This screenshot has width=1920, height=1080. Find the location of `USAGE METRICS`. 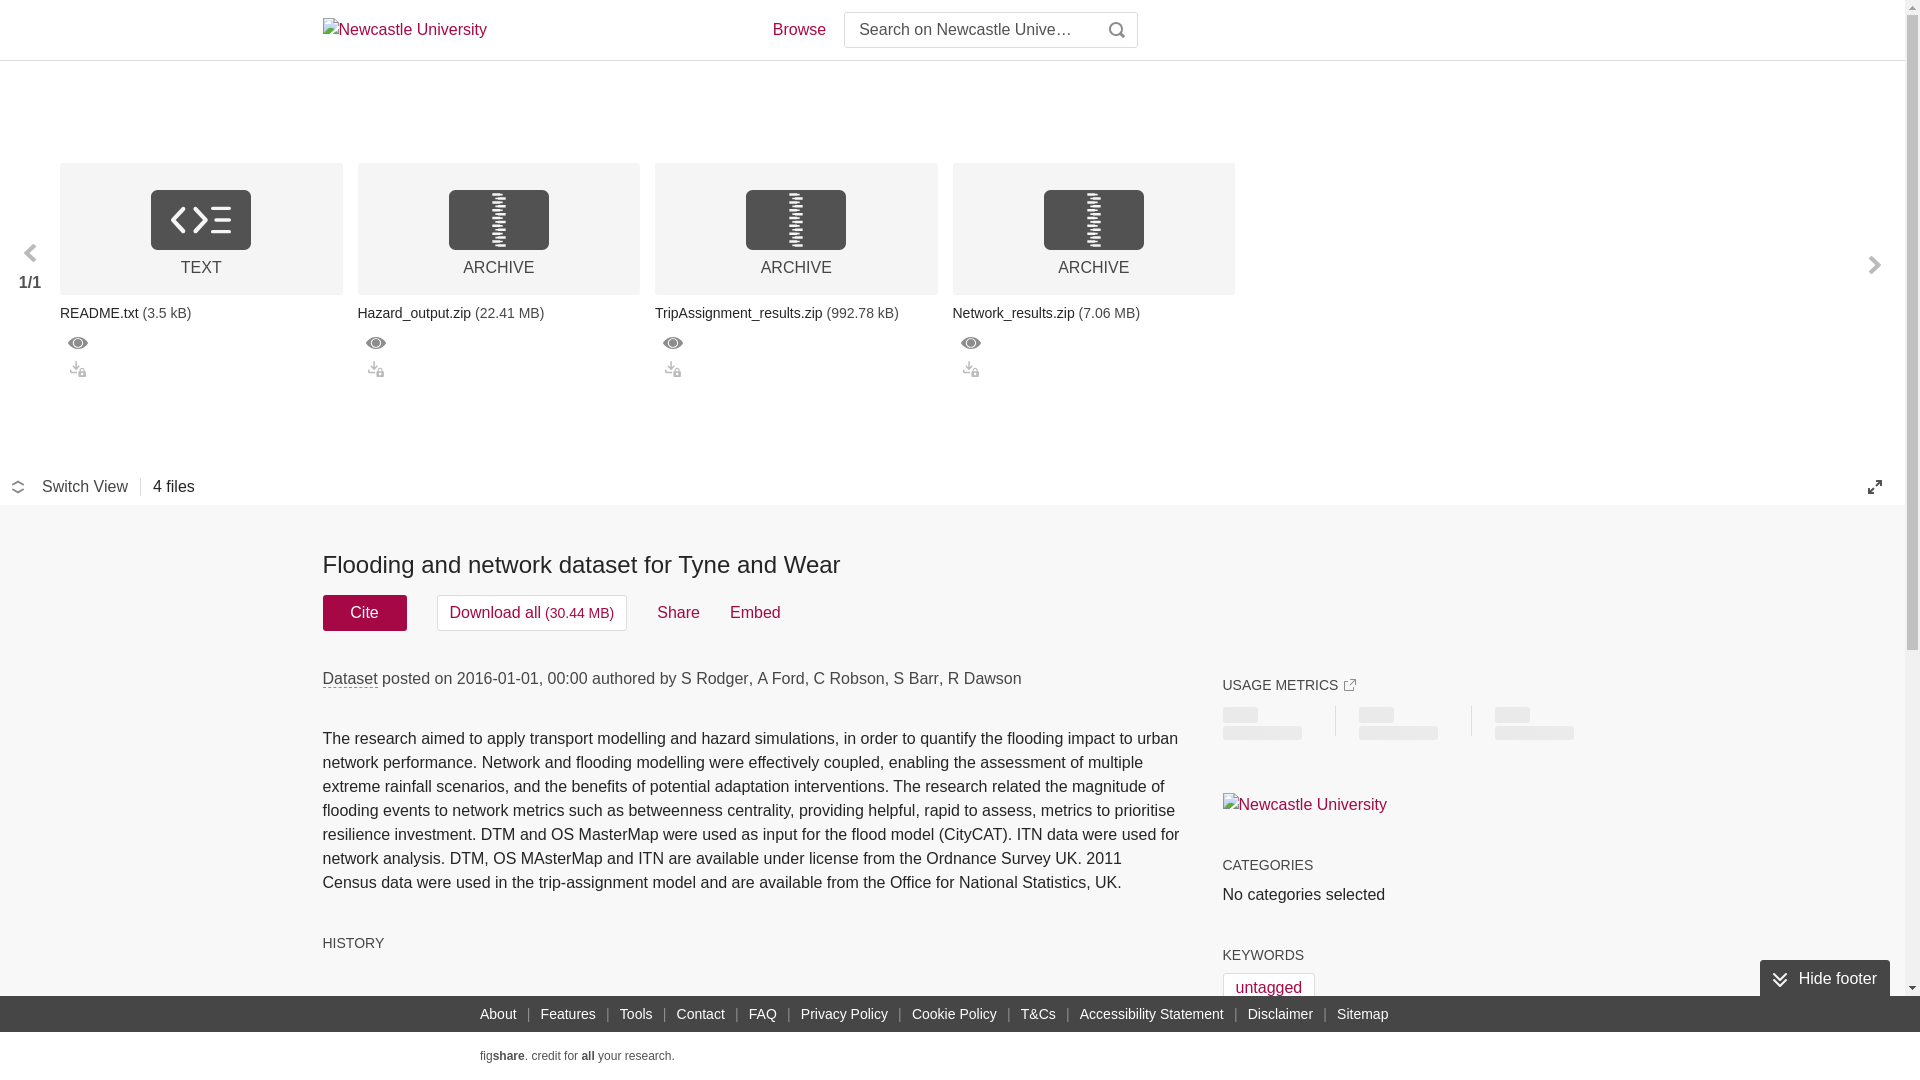

USAGE METRICS is located at coordinates (1288, 685).